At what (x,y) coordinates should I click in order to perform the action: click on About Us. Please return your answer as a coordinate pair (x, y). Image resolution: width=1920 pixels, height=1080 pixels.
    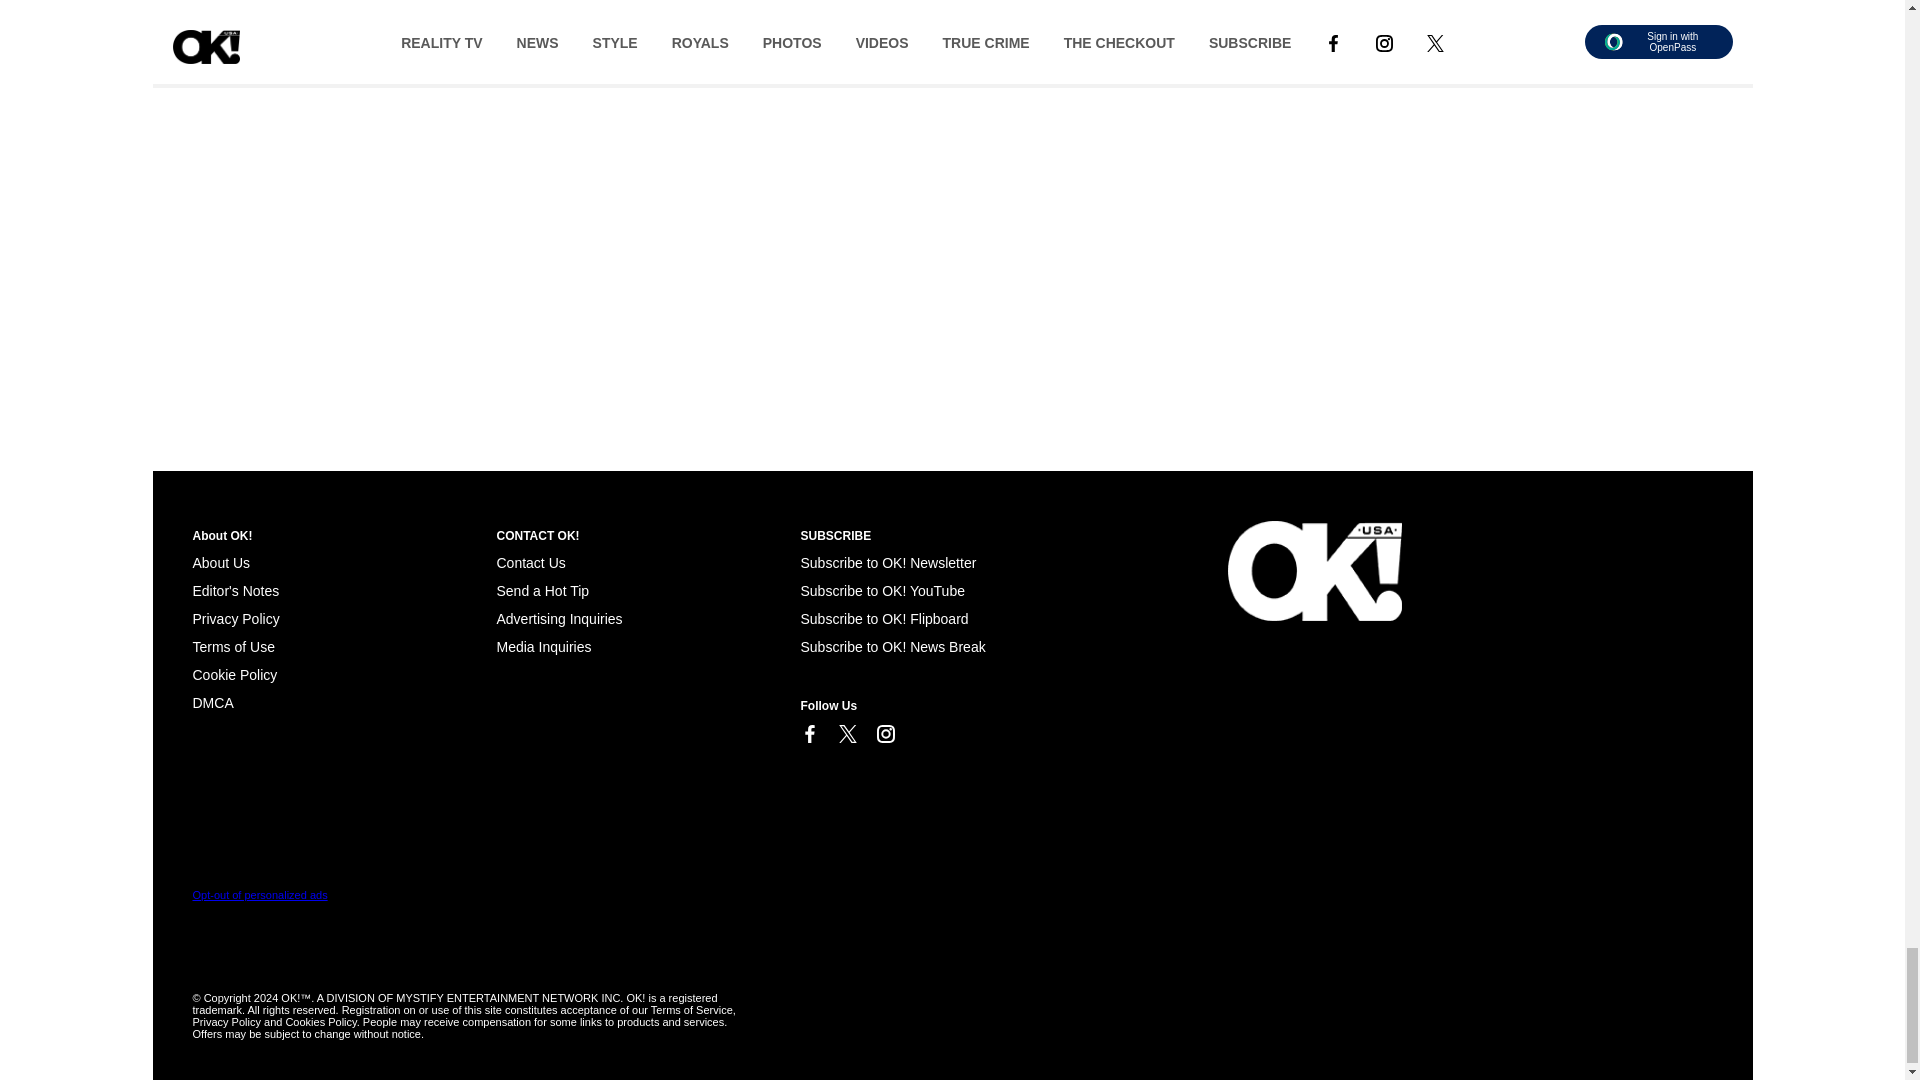
    Looking at the image, I should click on (220, 563).